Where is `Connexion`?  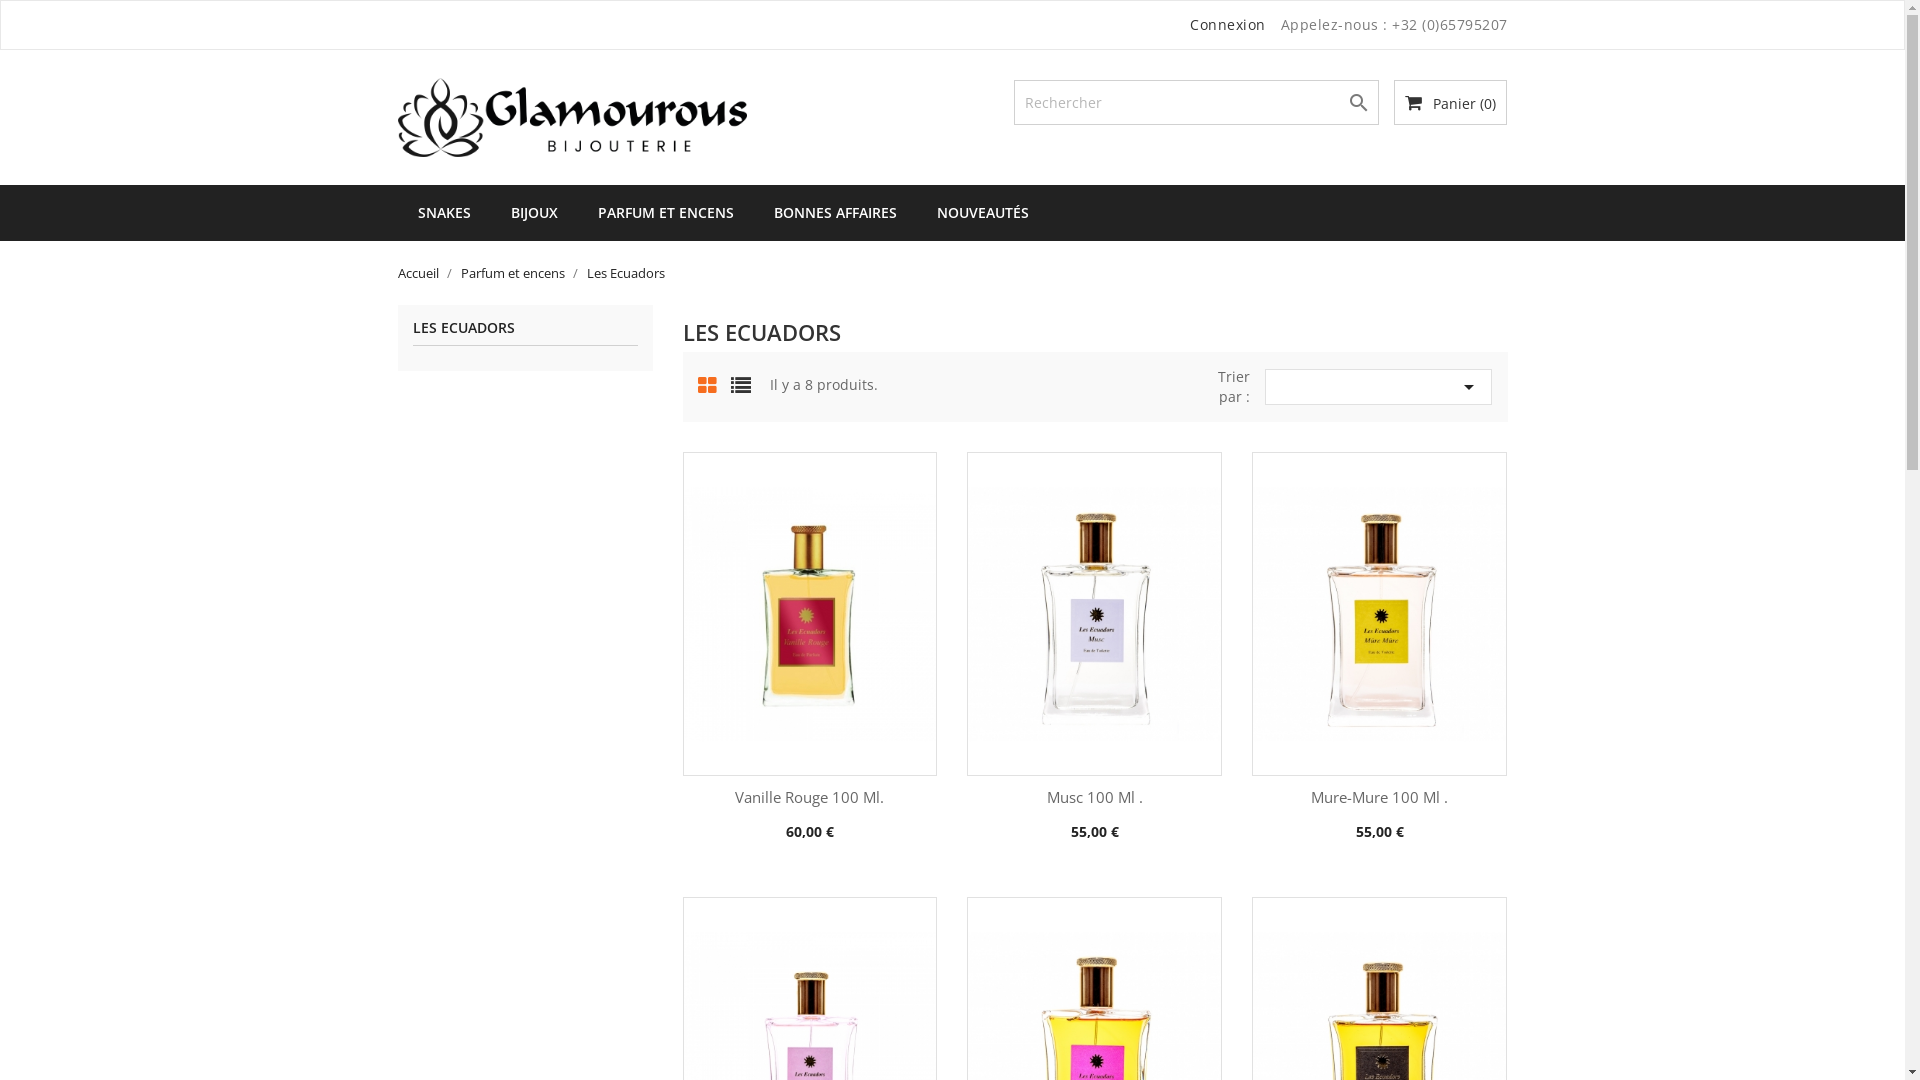
Connexion is located at coordinates (1228, 24).